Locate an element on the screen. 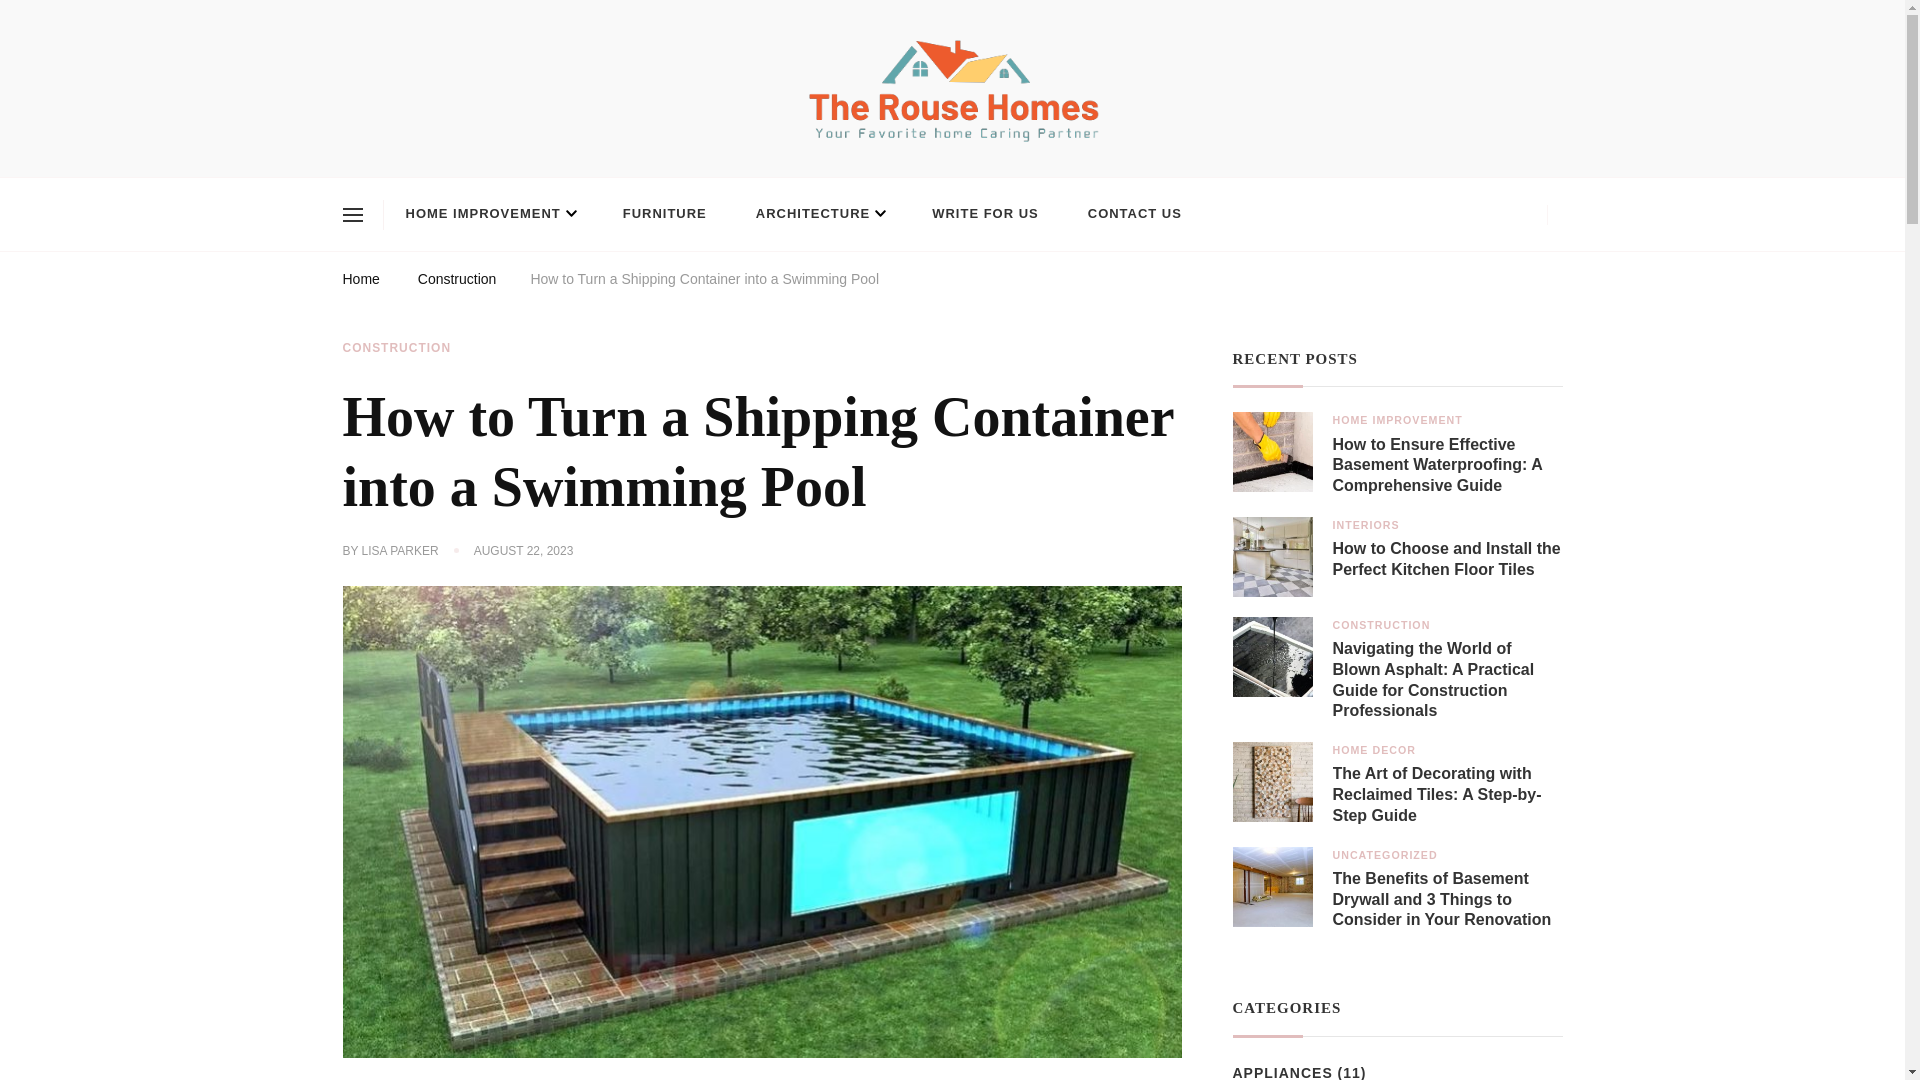  Construction is located at coordinates (458, 282).